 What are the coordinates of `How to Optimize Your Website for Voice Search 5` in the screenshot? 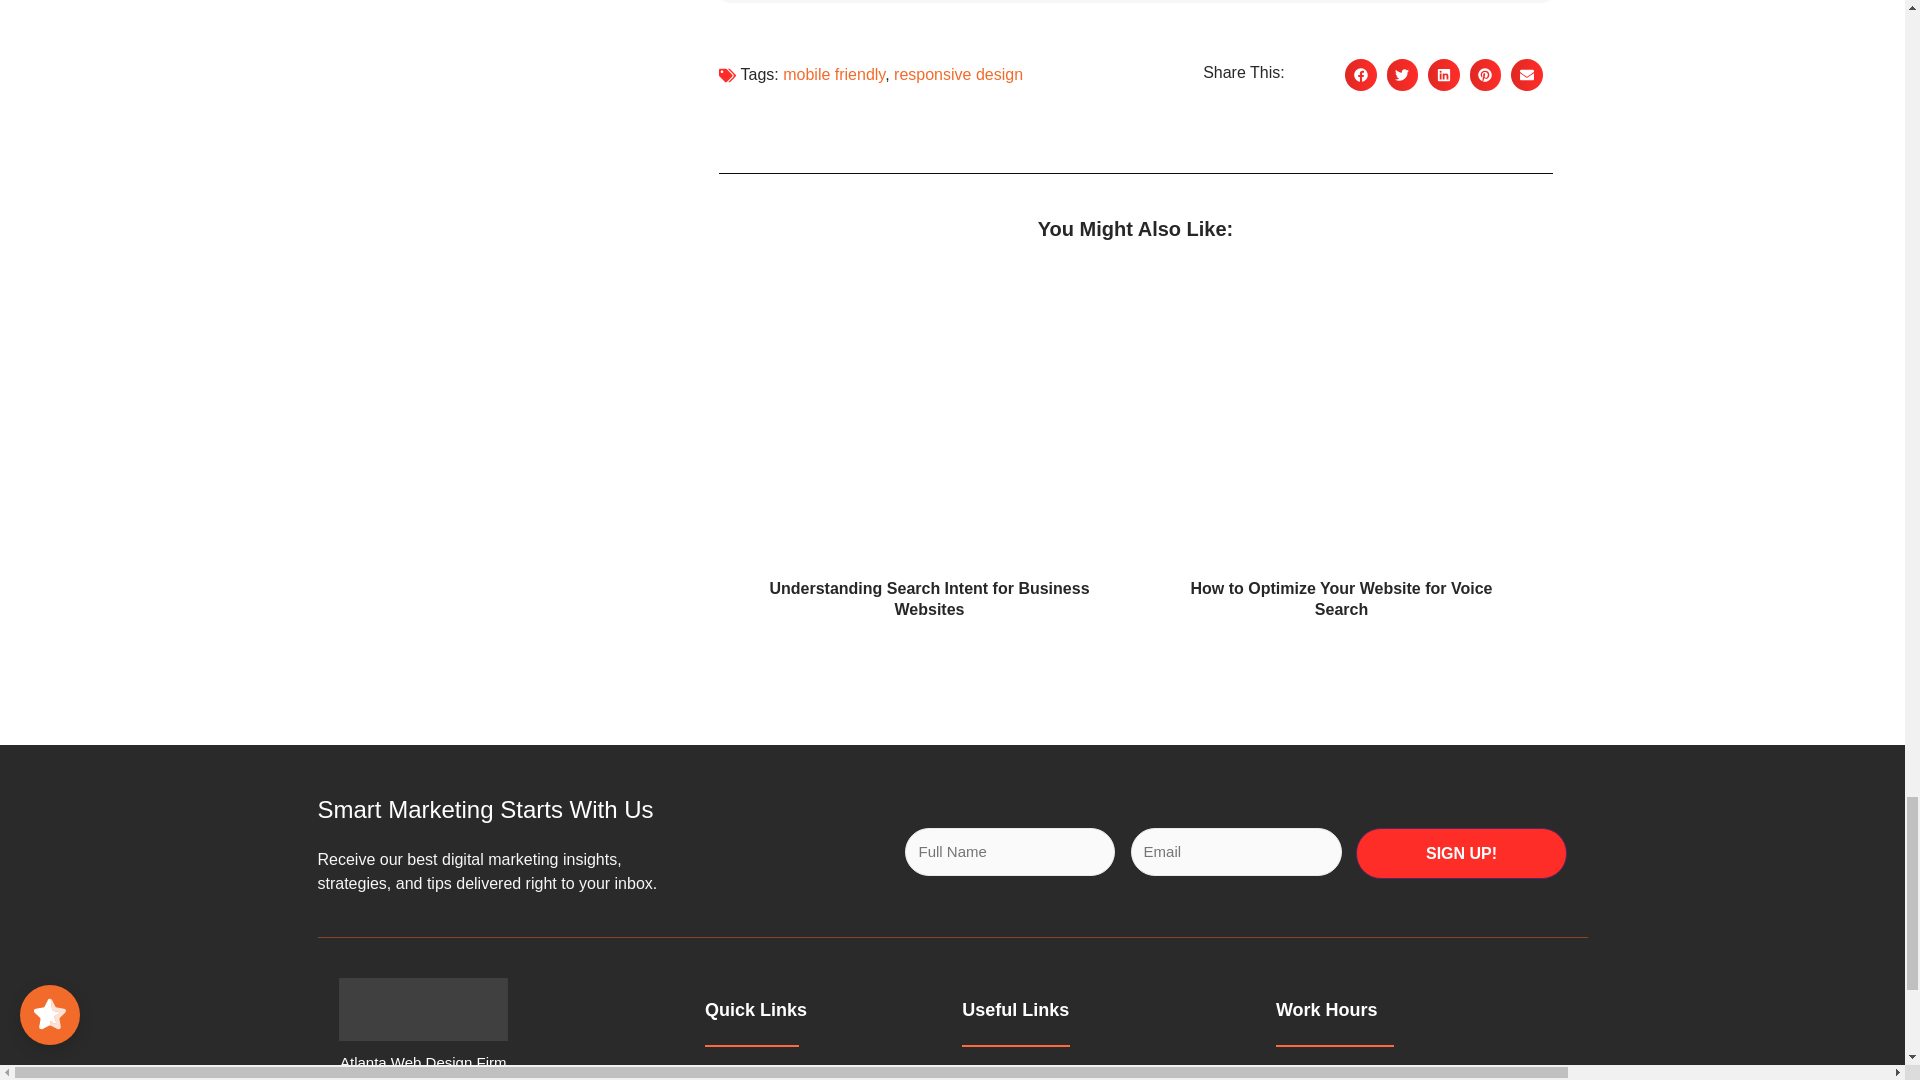 It's located at (1341, 424).